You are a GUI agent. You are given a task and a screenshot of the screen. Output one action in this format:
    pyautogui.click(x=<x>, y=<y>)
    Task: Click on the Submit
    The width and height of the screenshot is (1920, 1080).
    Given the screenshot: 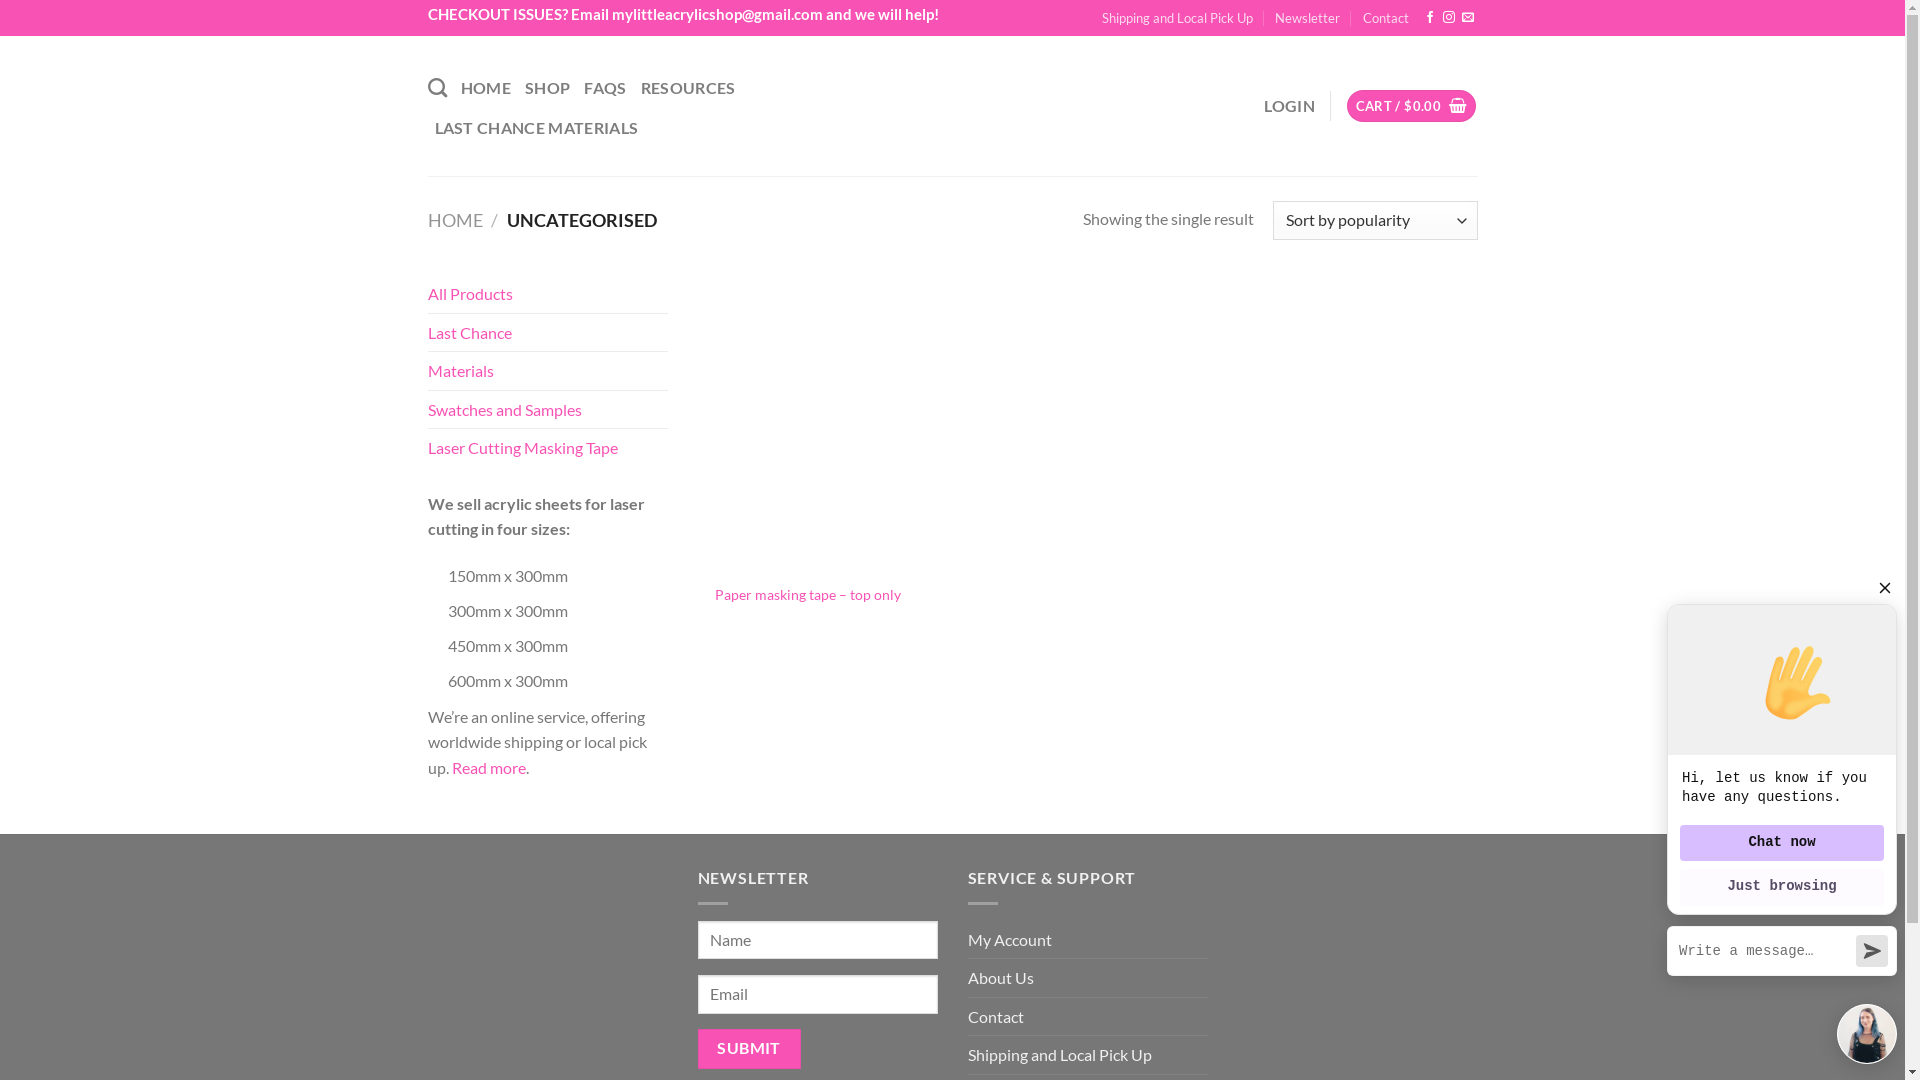 What is the action you would take?
    pyautogui.click(x=750, y=1048)
    